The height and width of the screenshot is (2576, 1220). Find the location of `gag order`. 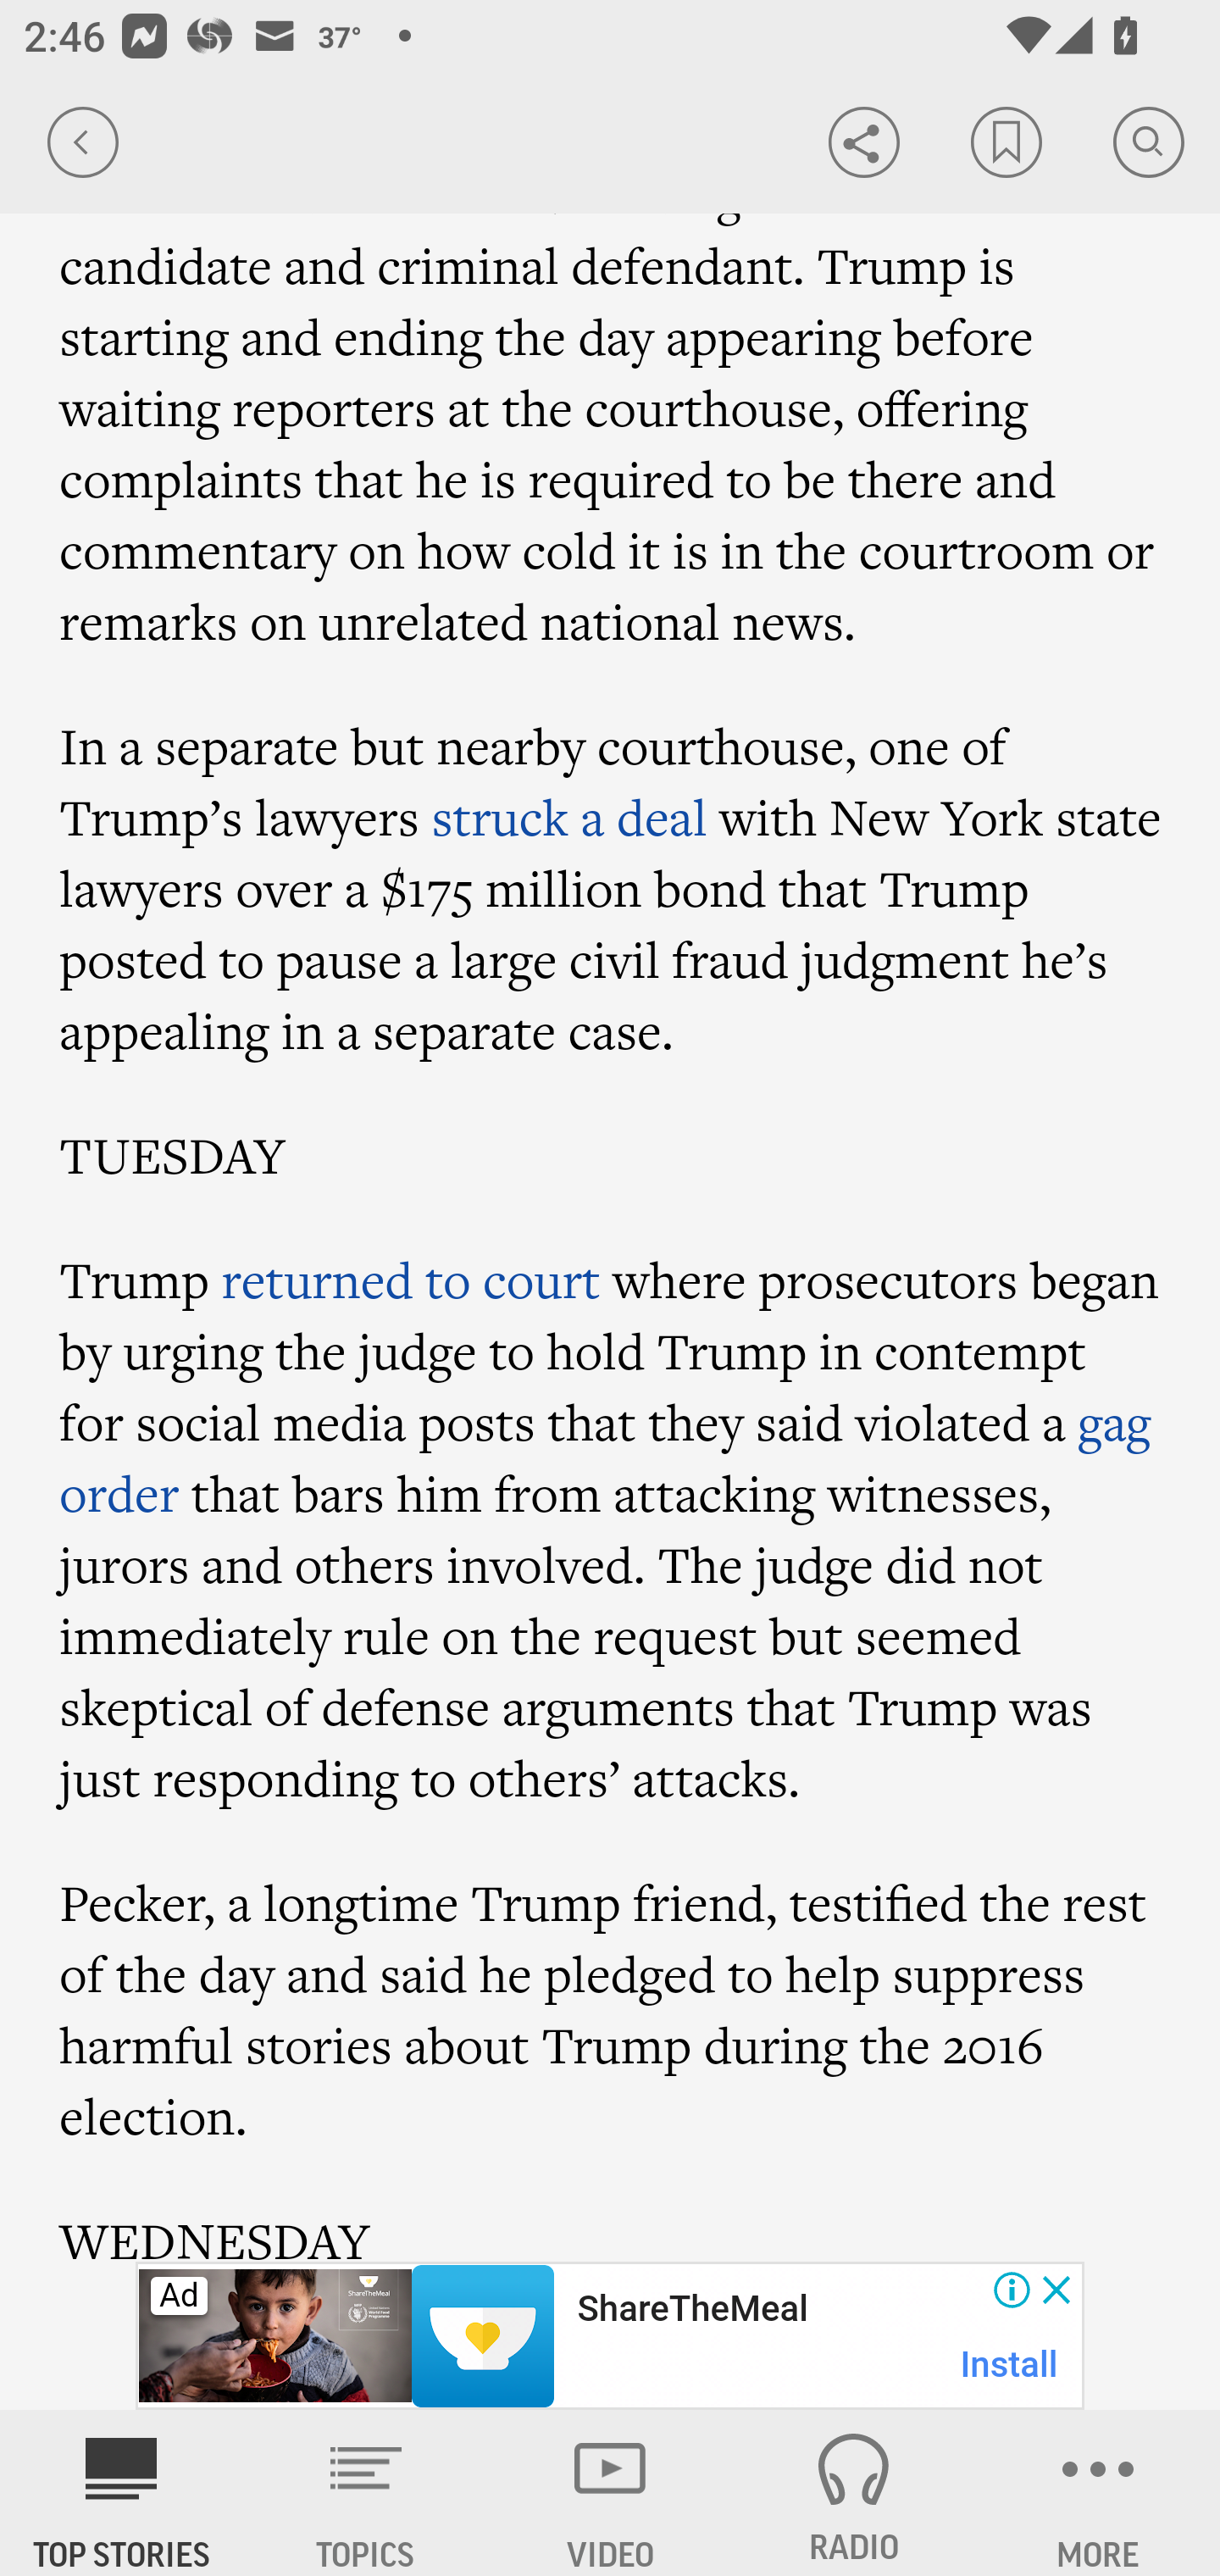

gag order is located at coordinates (606, 1456).